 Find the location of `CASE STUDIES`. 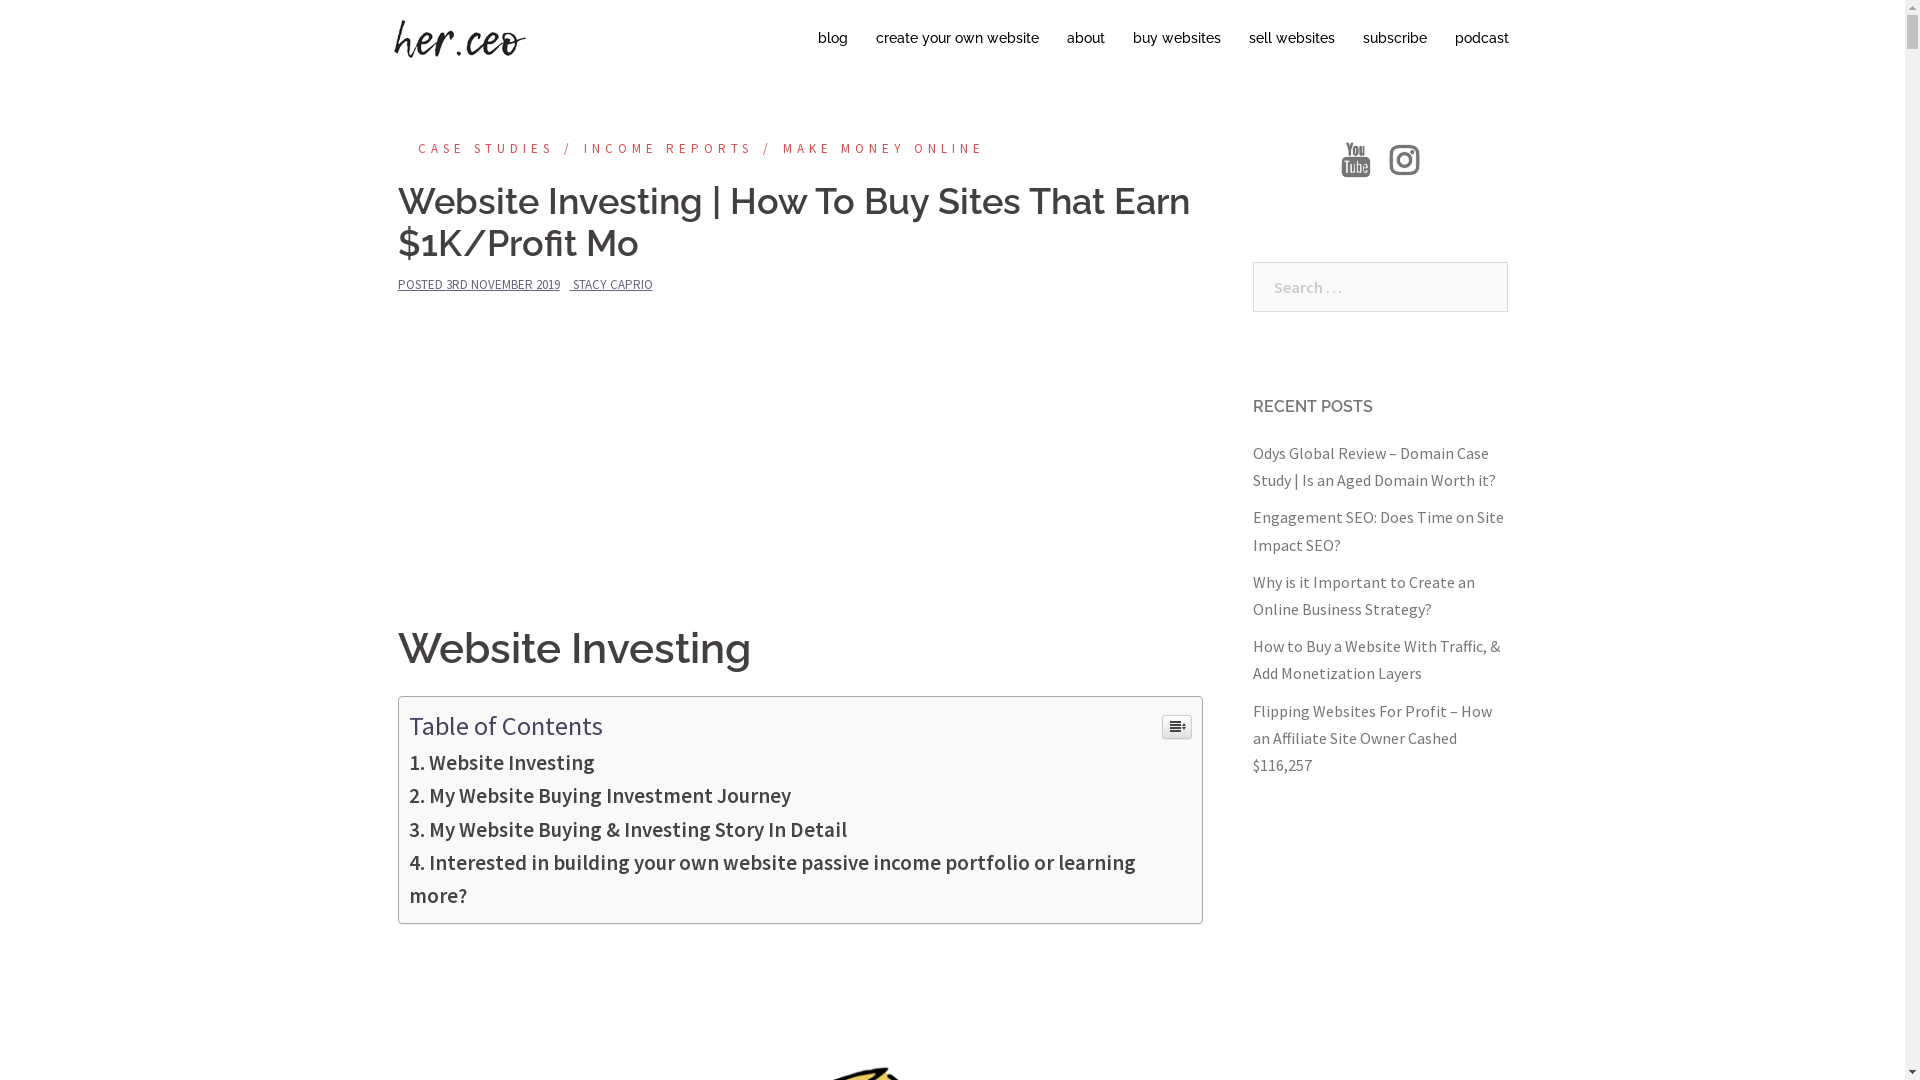

CASE STUDIES is located at coordinates (476, 148).